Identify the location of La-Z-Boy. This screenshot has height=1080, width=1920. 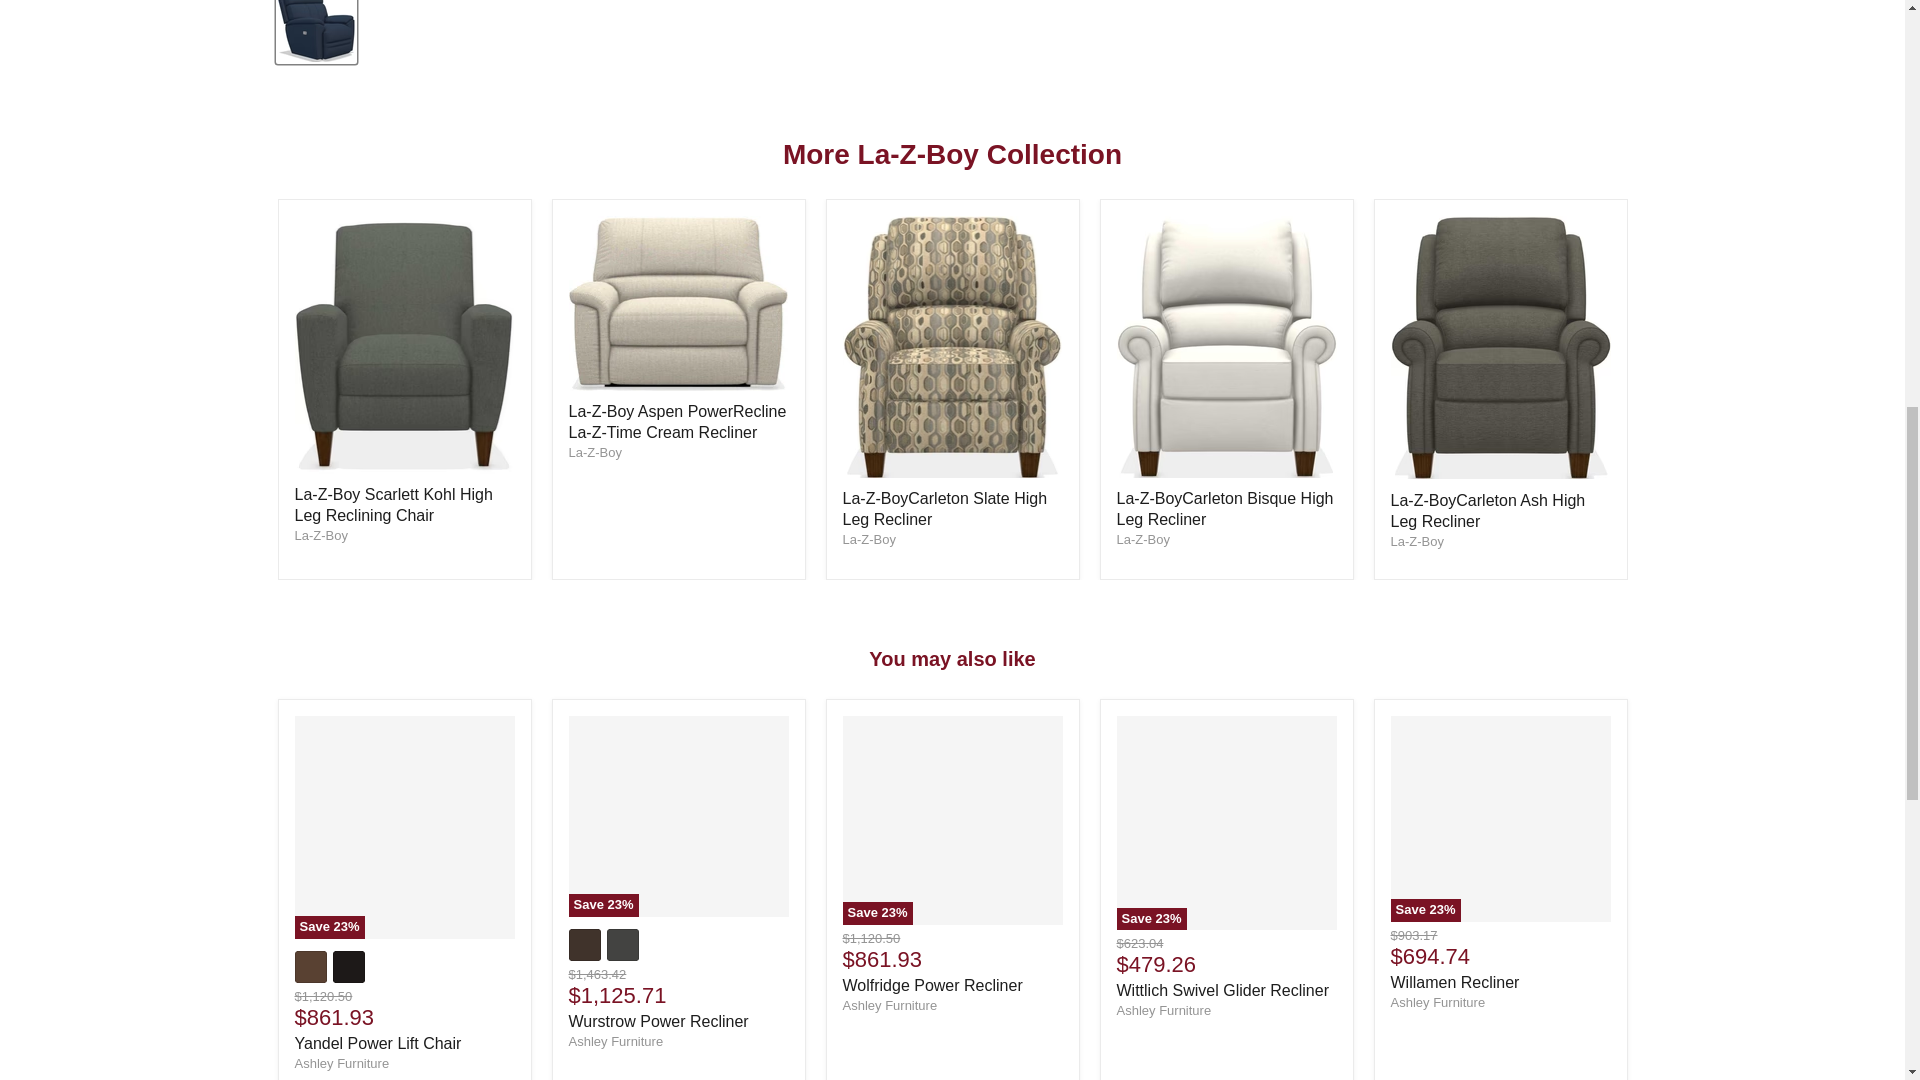
(1142, 539).